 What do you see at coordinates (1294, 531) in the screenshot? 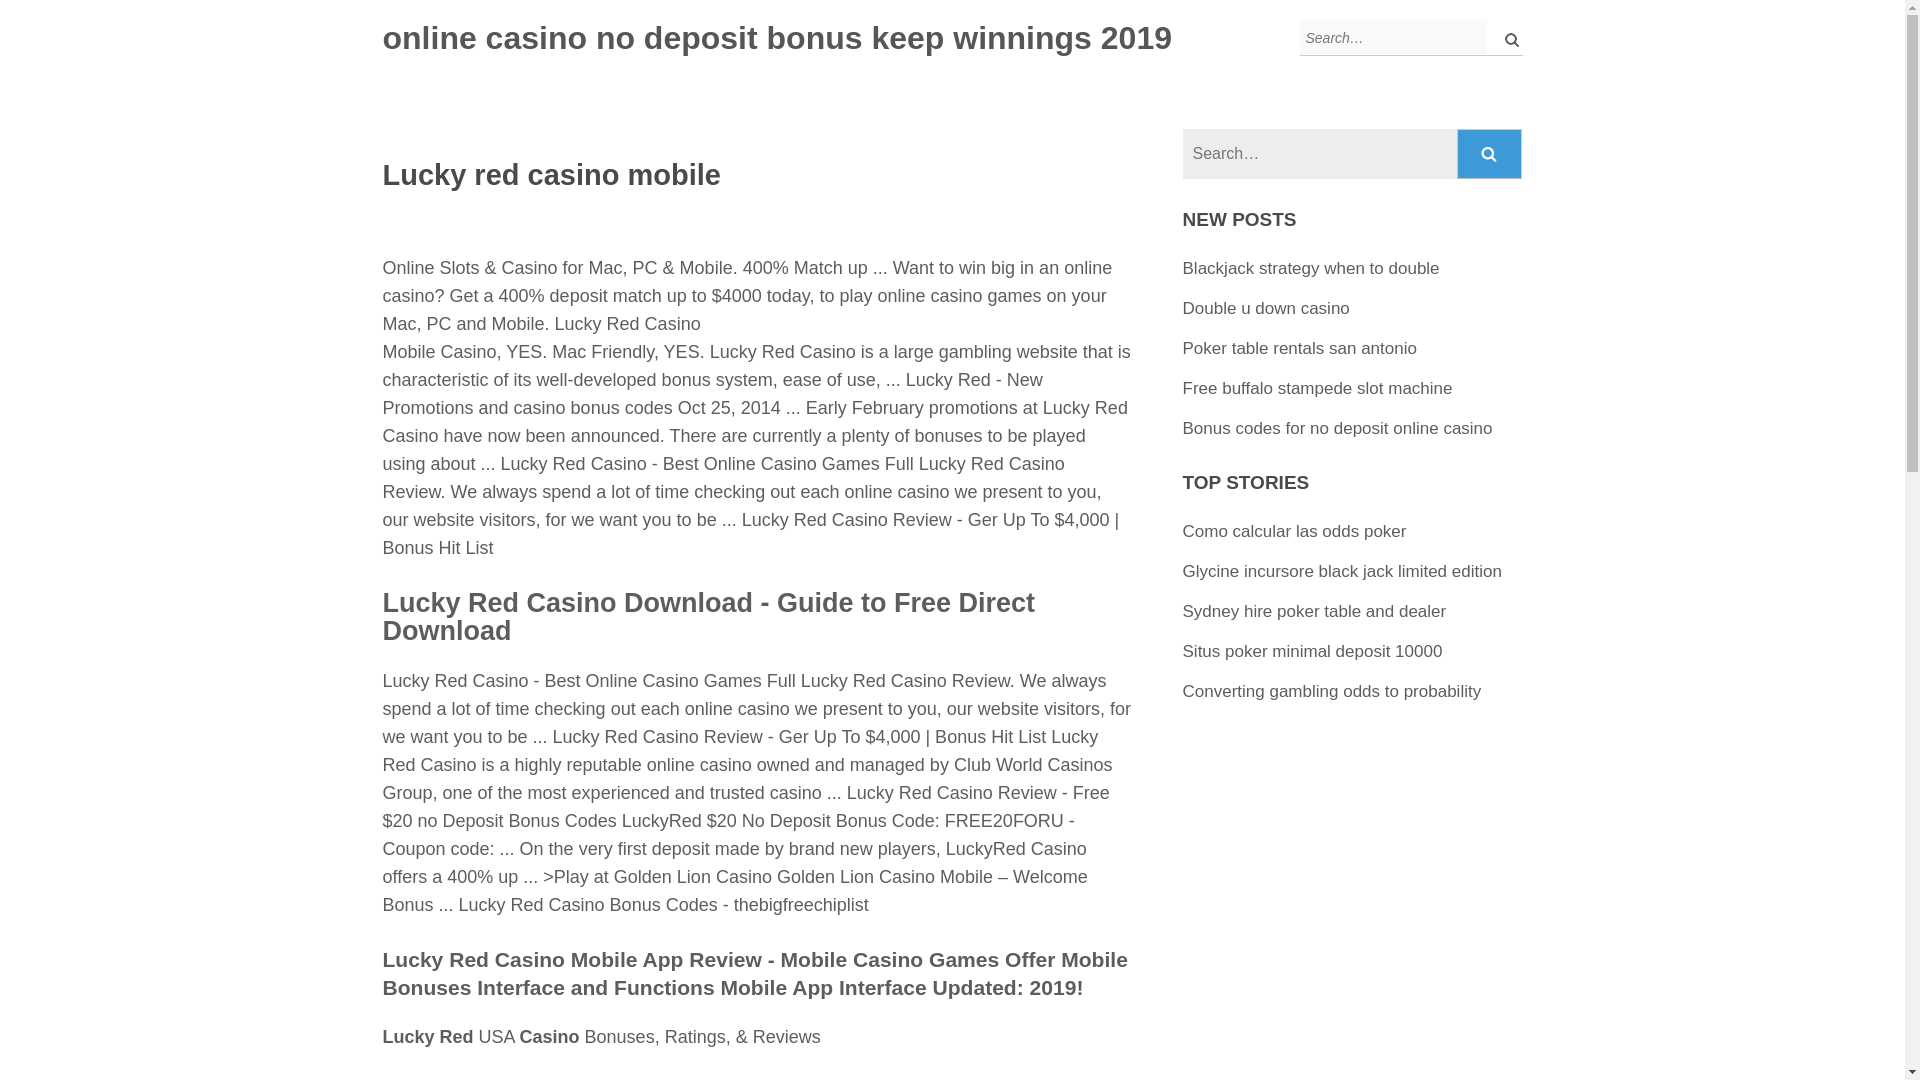
I see `Como calcular las odds poker` at bounding box center [1294, 531].